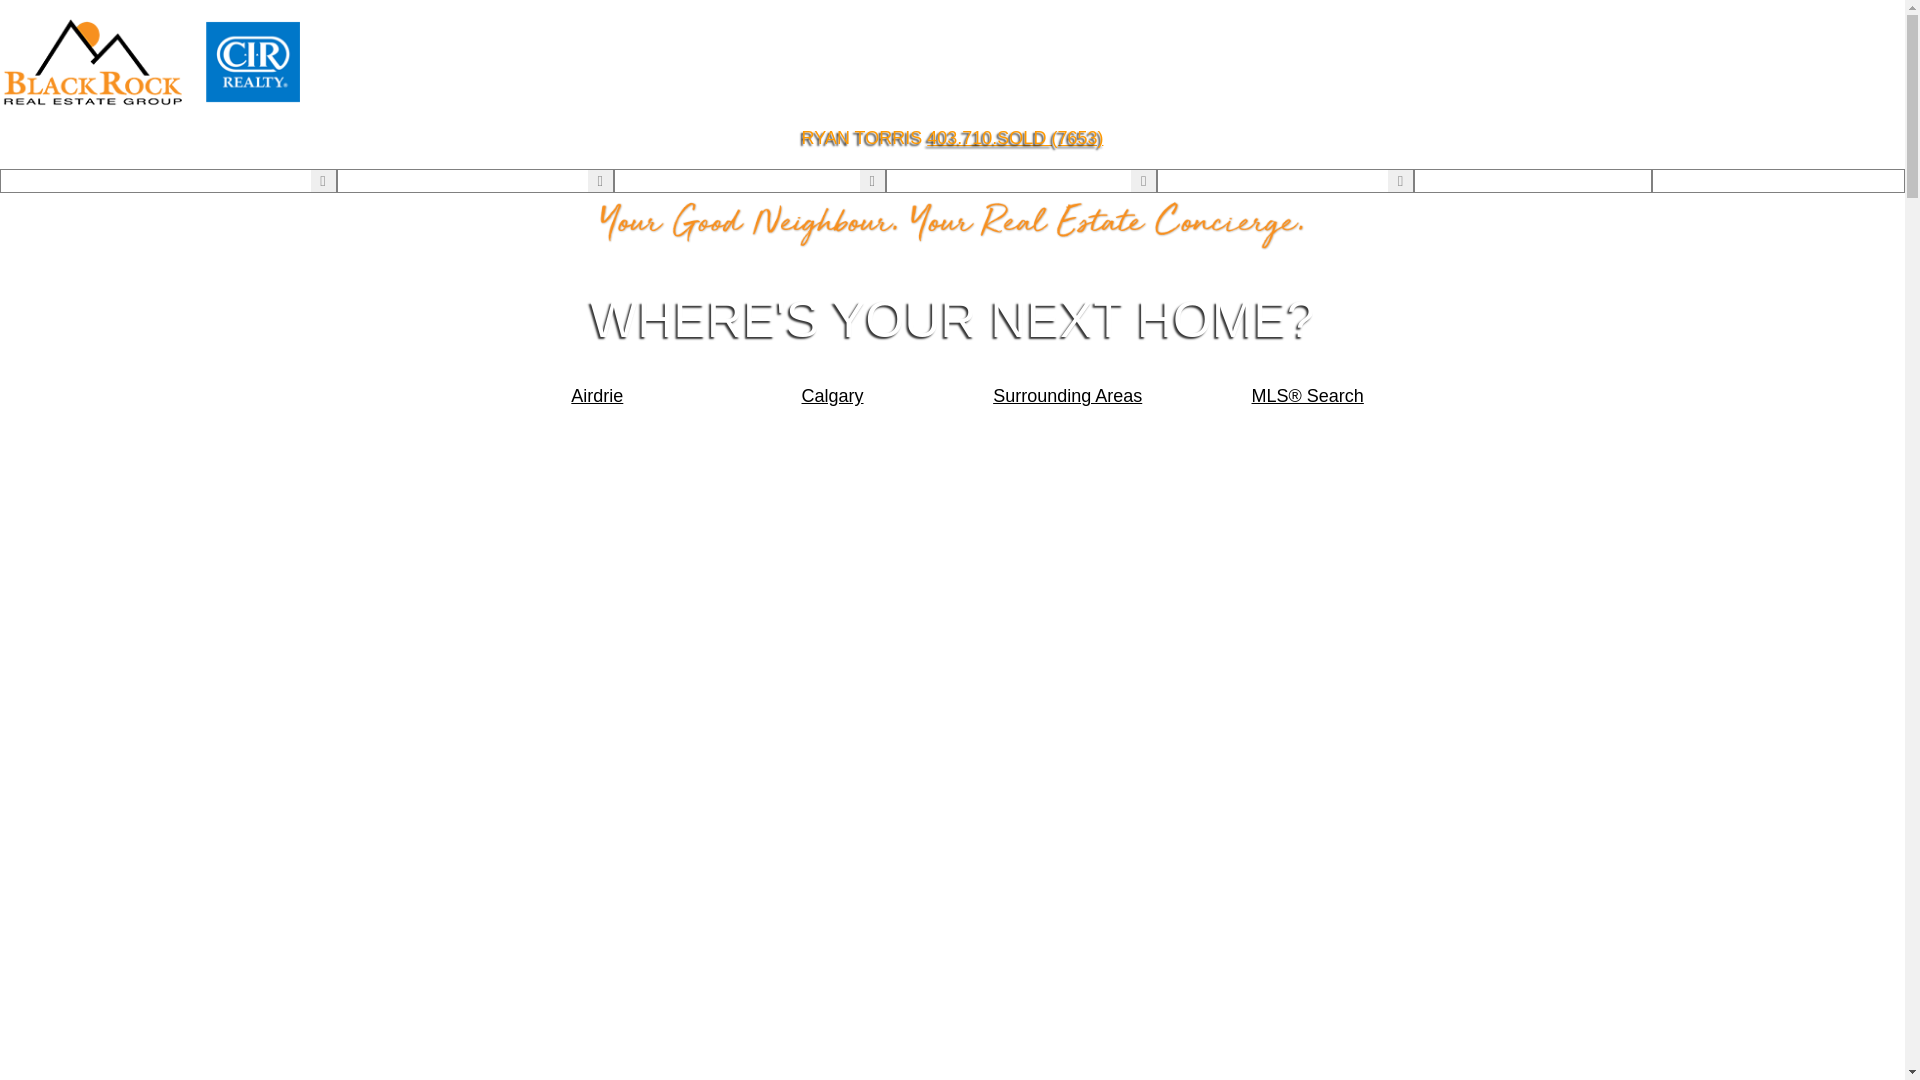 This screenshot has height=1080, width=1920. What do you see at coordinates (1015, 138) in the screenshot?
I see `403.710.SOLD (7653)` at bounding box center [1015, 138].